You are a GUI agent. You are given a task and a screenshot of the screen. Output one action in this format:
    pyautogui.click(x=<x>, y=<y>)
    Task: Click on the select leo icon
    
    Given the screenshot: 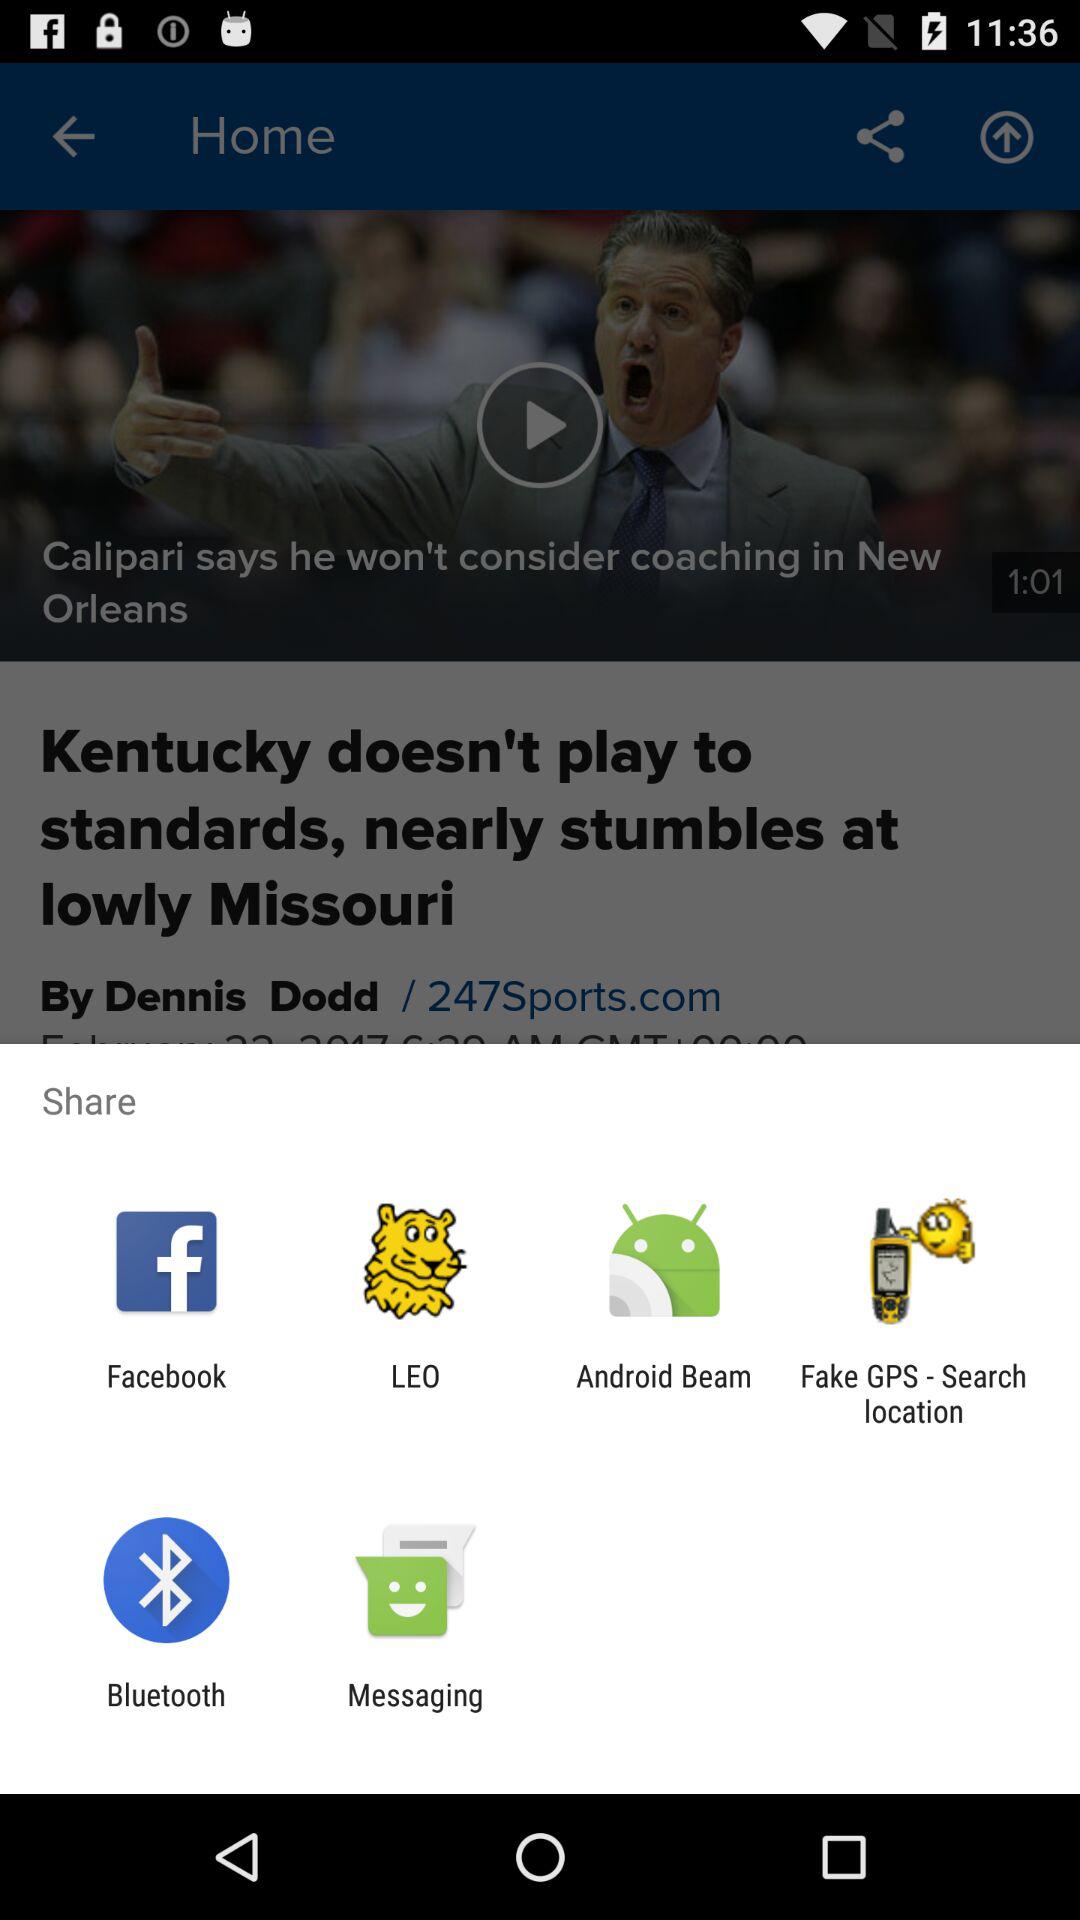 What is the action you would take?
    pyautogui.click(x=415, y=1393)
    